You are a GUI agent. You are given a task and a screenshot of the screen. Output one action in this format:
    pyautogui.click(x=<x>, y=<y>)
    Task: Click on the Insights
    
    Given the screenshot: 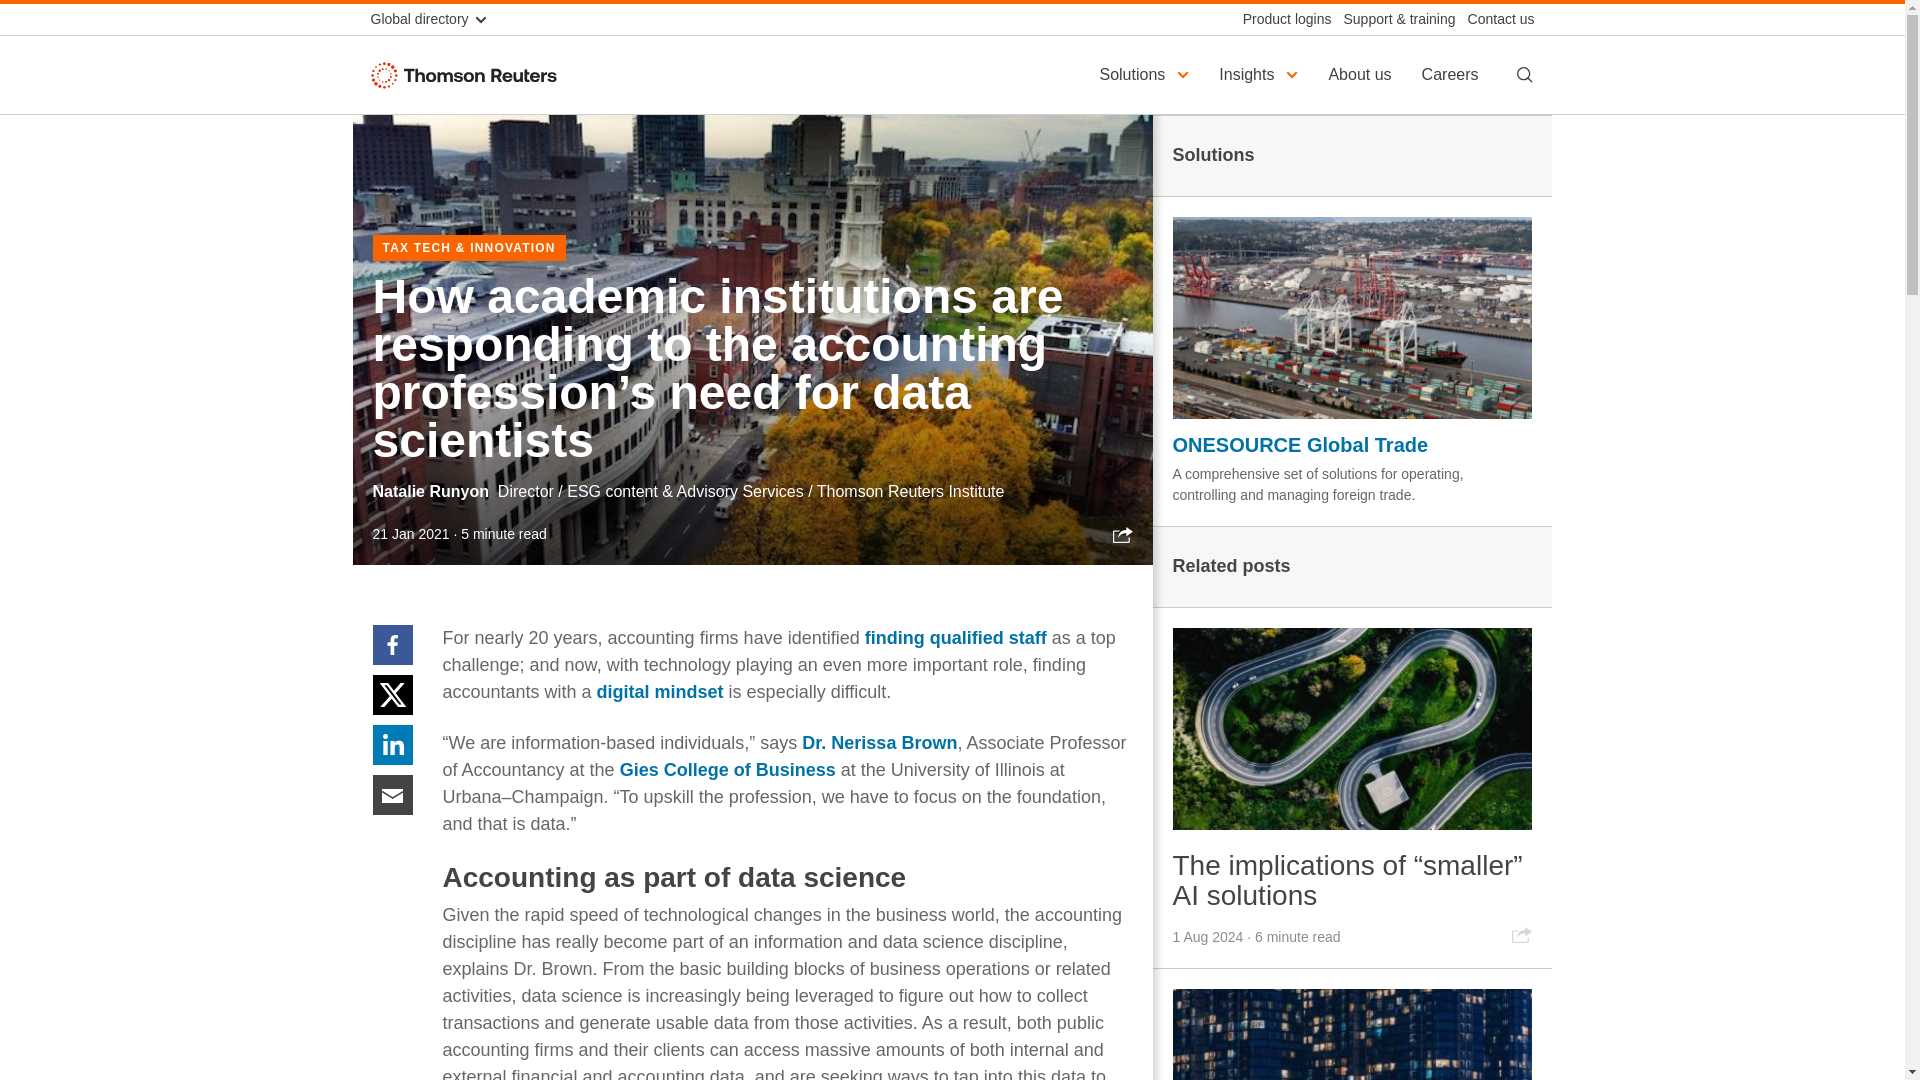 What is the action you would take?
    pyautogui.click(x=1261, y=74)
    